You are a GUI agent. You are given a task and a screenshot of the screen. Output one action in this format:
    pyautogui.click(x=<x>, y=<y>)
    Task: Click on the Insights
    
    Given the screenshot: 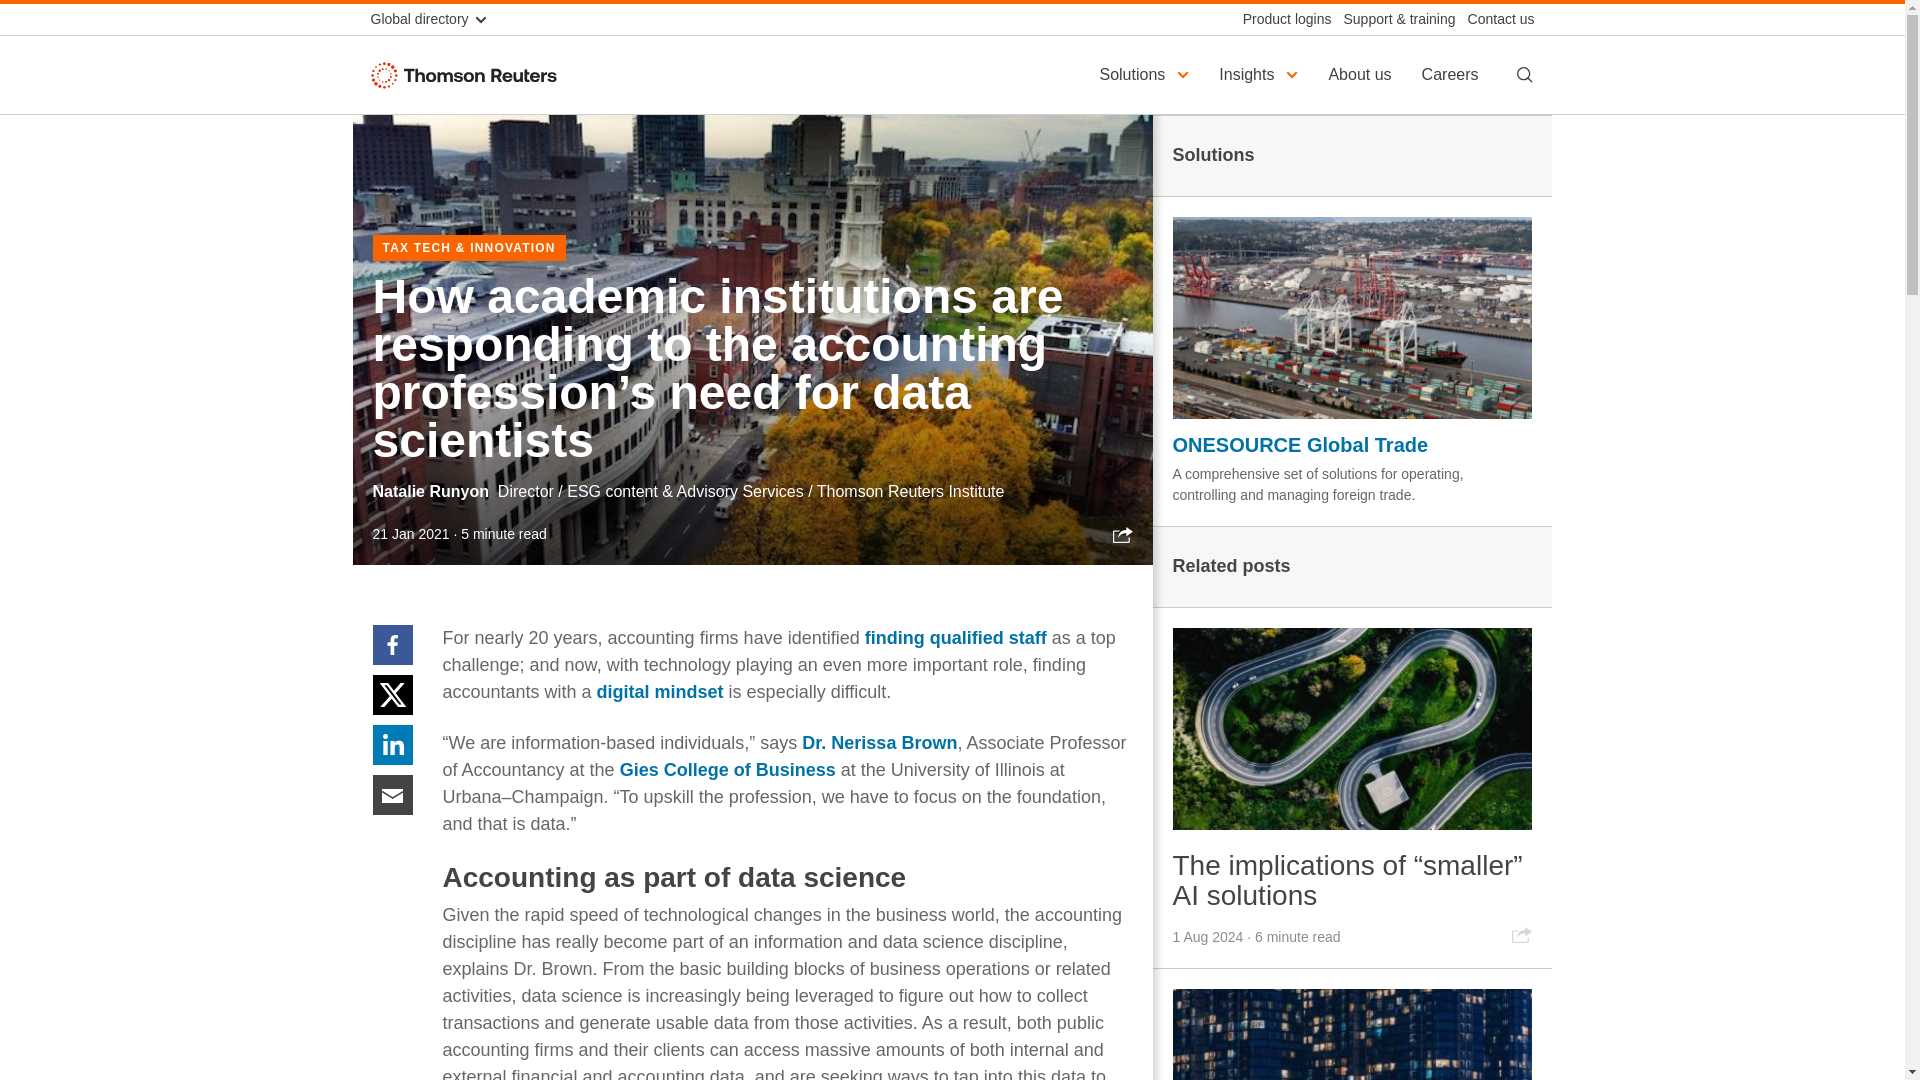 What is the action you would take?
    pyautogui.click(x=1261, y=74)
    